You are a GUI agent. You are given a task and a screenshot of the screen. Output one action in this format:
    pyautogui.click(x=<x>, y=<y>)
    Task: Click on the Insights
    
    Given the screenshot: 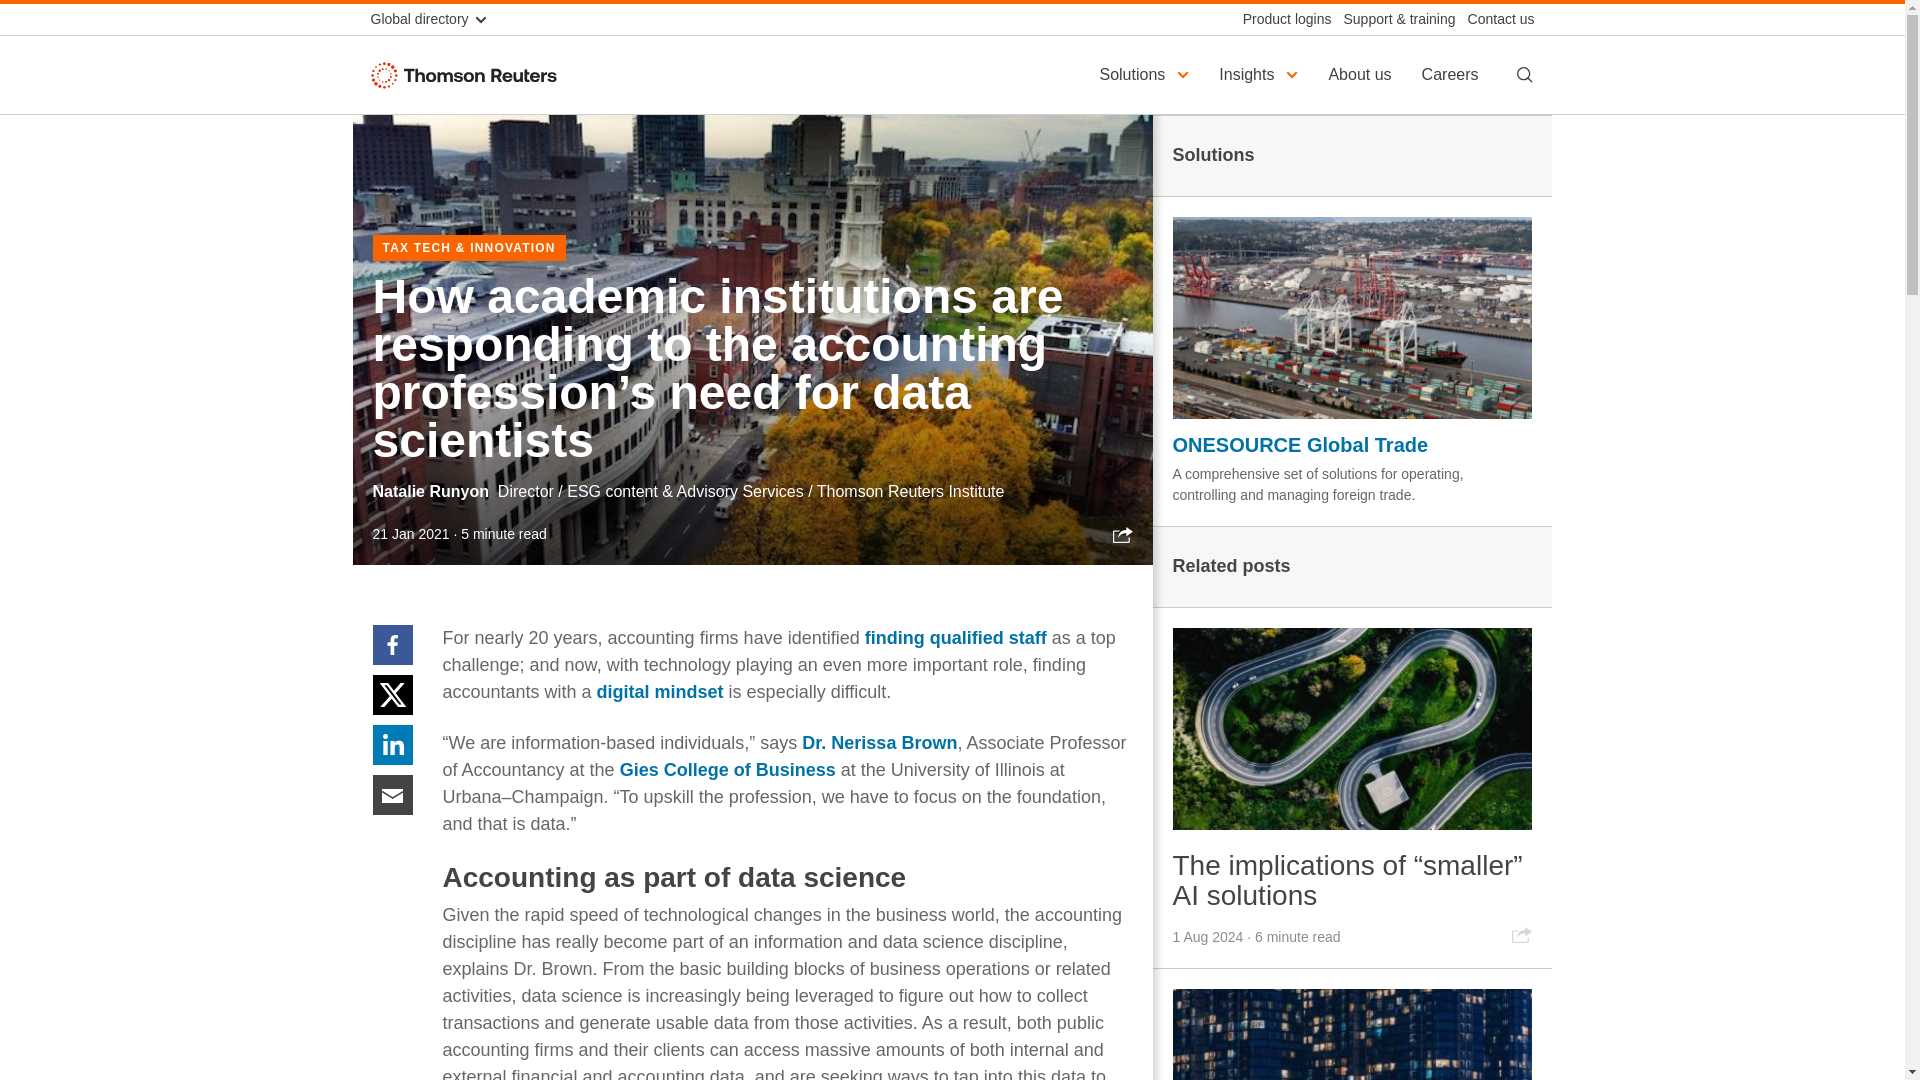 What is the action you would take?
    pyautogui.click(x=1261, y=74)
    